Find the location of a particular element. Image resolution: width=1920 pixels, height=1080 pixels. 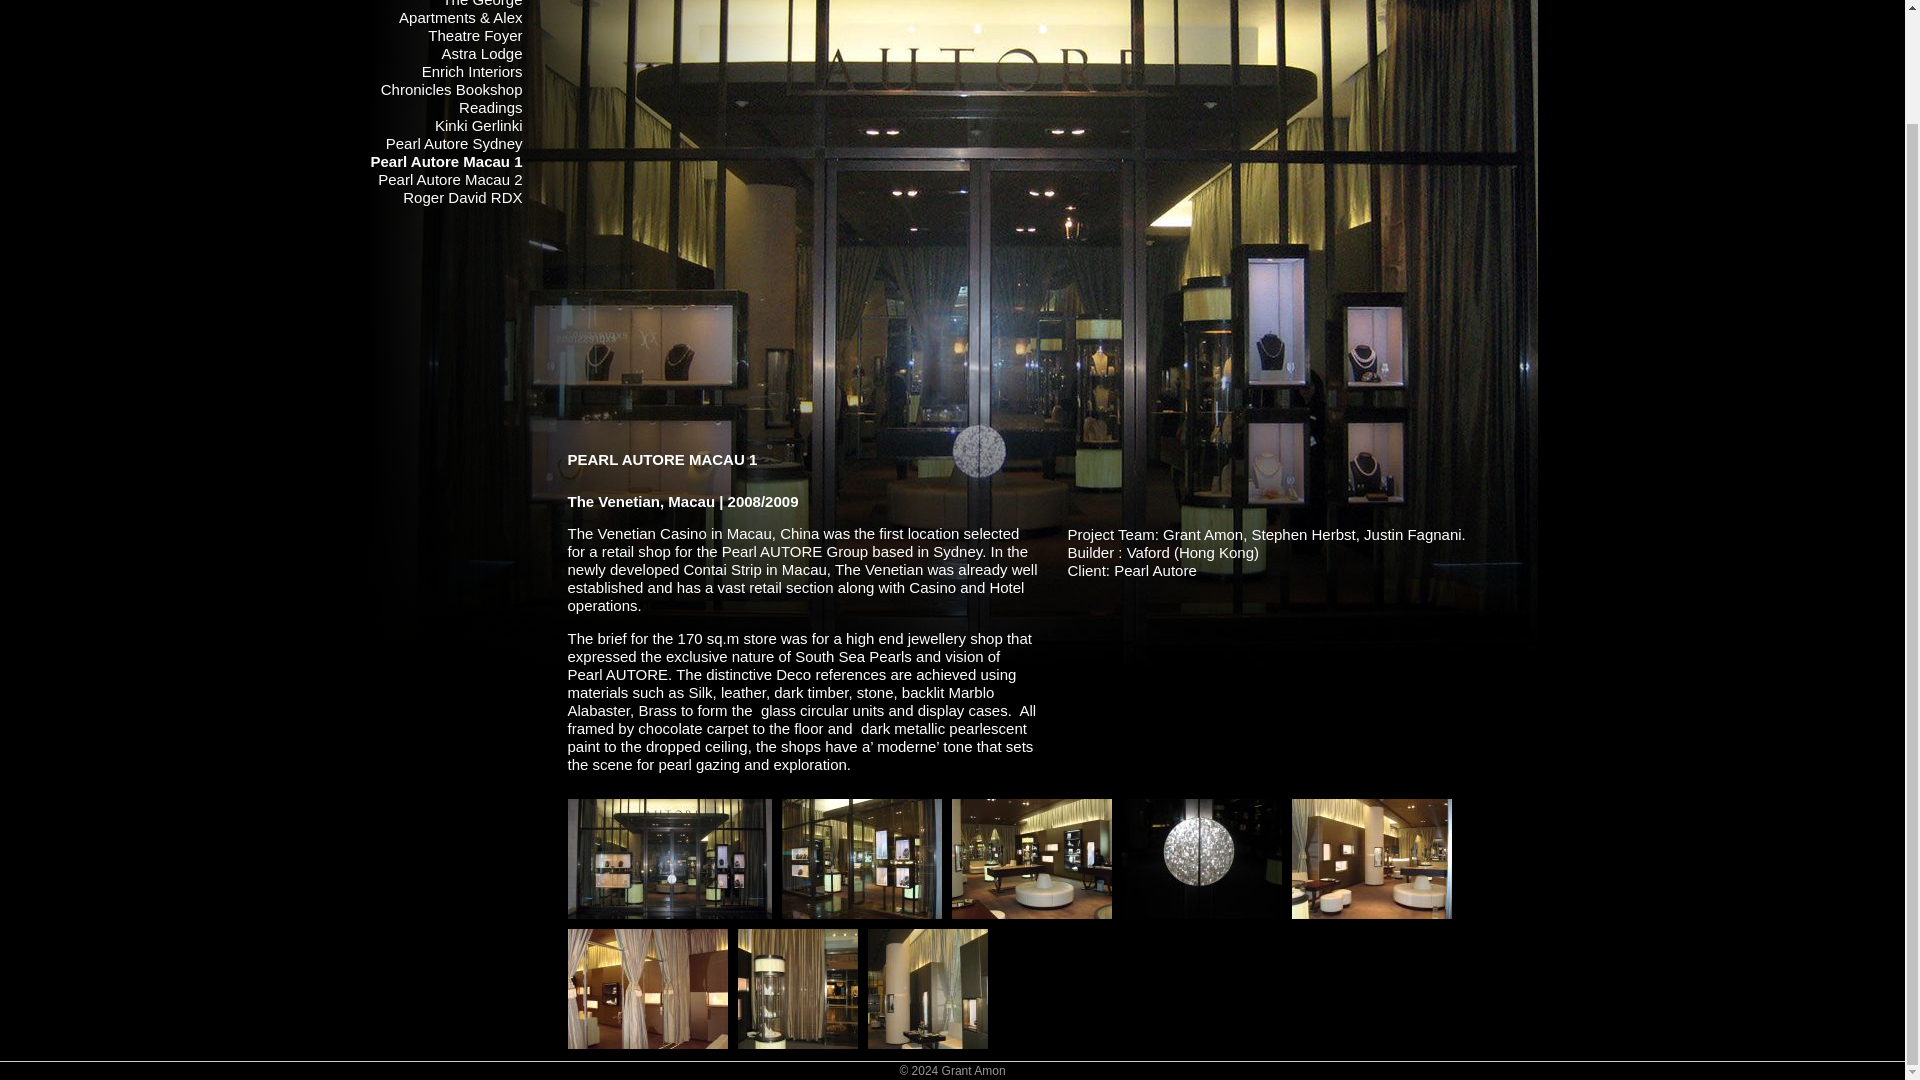

Chronicles Bookshop is located at coordinates (451, 90).